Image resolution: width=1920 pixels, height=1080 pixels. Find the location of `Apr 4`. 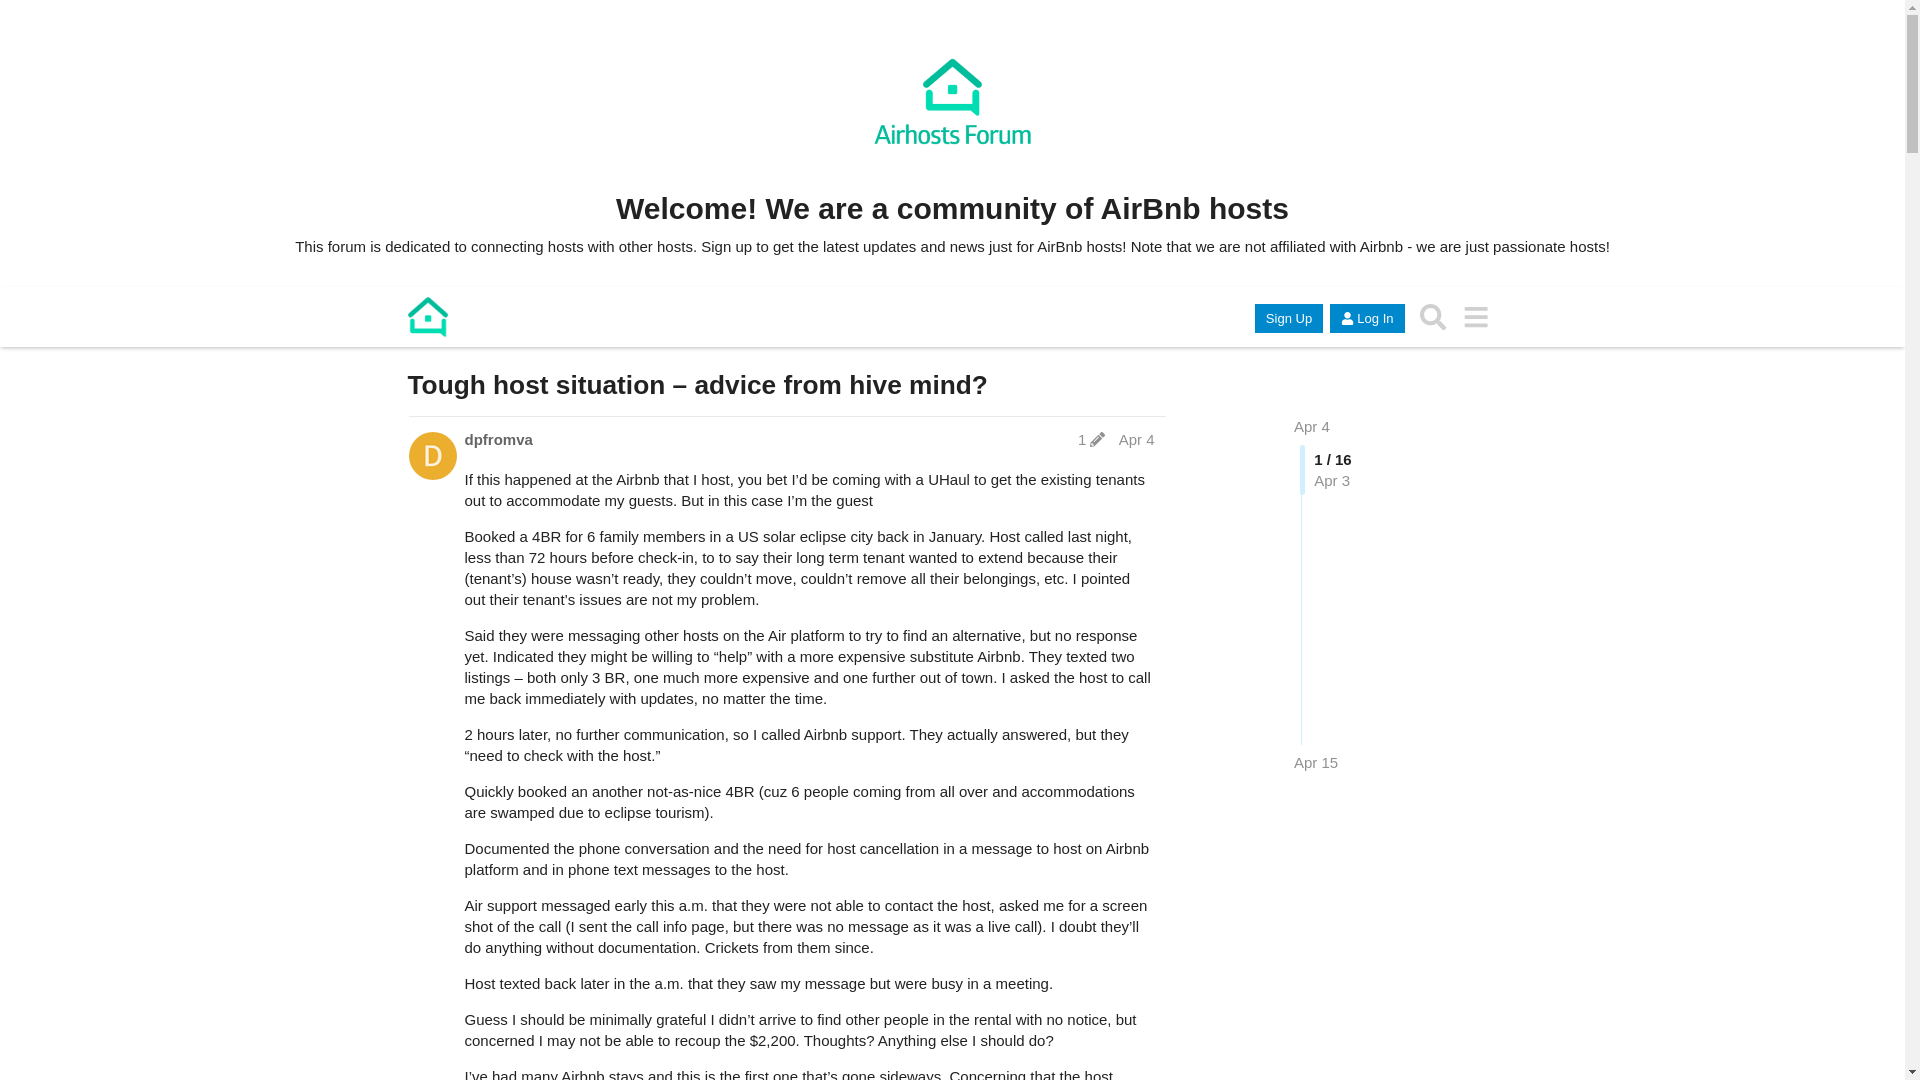

Apr 4 is located at coordinates (1312, 426).